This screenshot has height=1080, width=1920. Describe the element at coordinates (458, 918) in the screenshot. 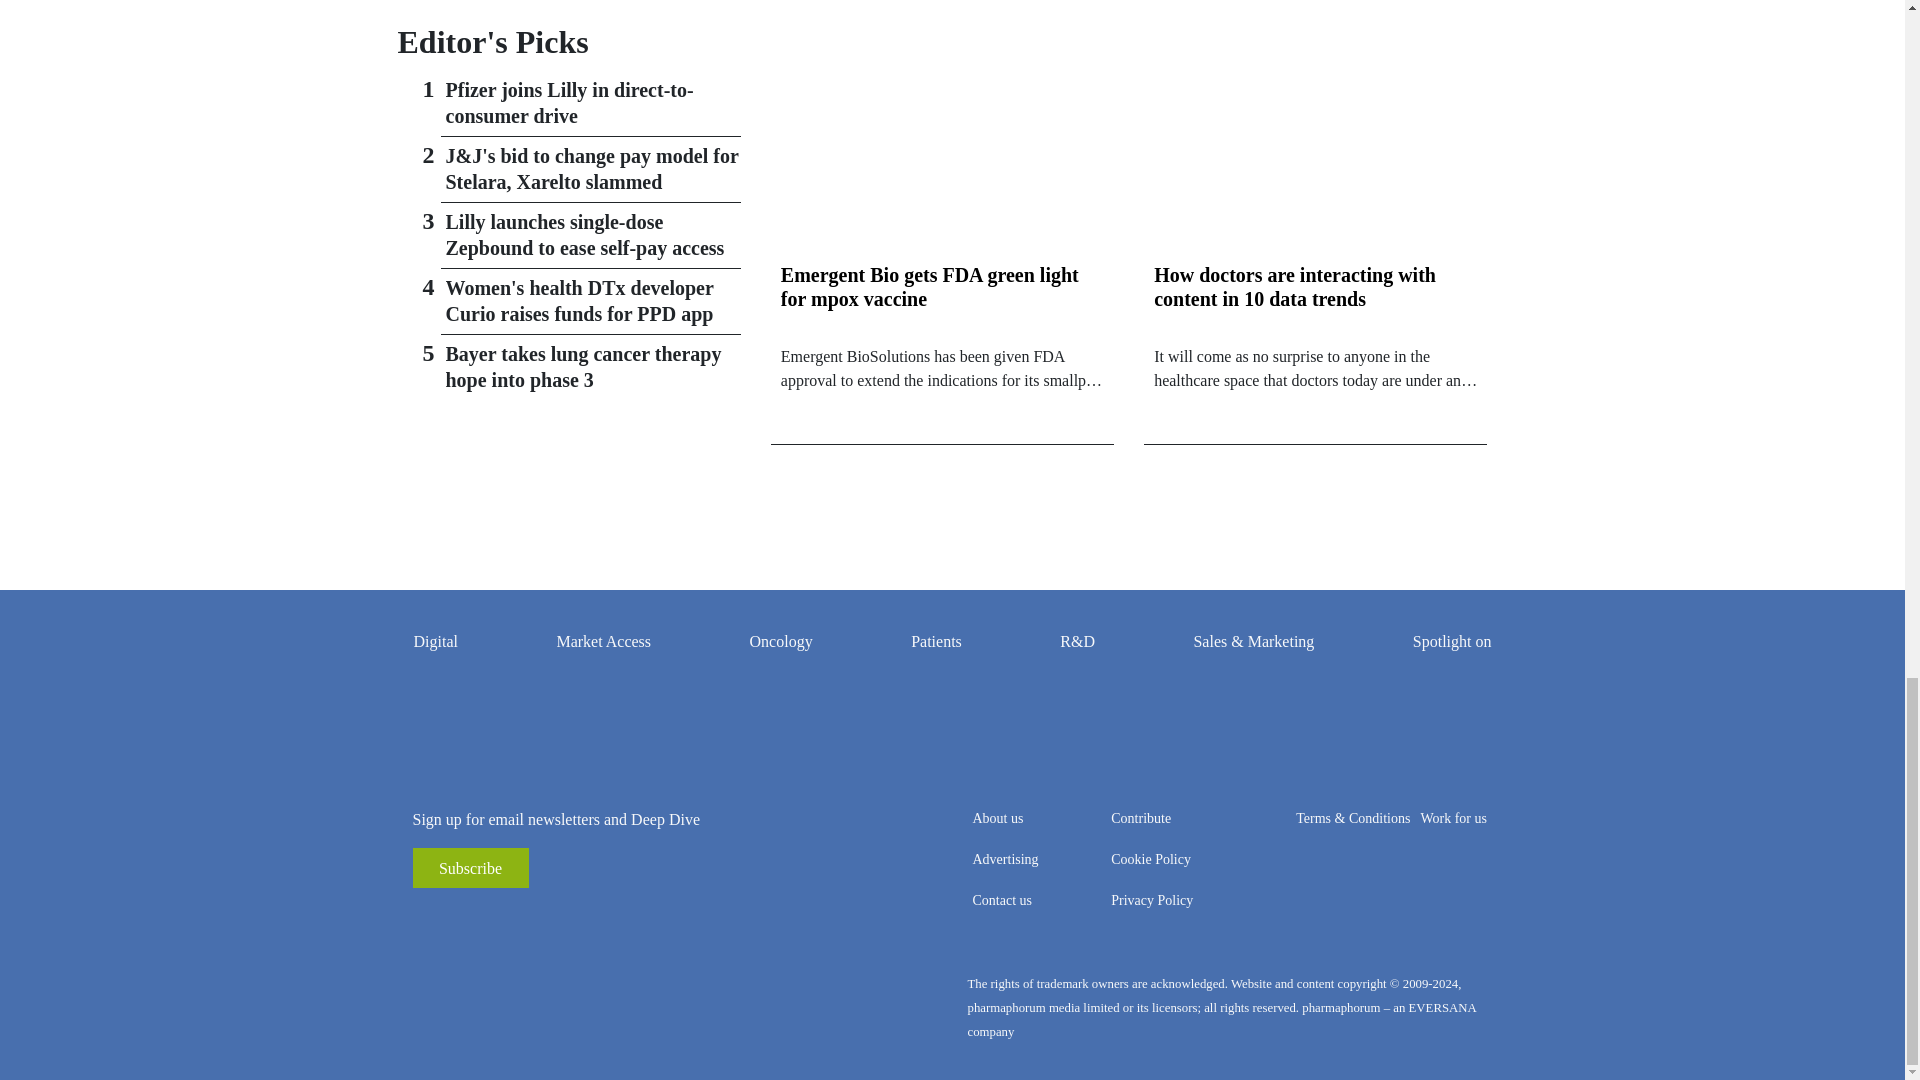

I see `facebook` at that location.